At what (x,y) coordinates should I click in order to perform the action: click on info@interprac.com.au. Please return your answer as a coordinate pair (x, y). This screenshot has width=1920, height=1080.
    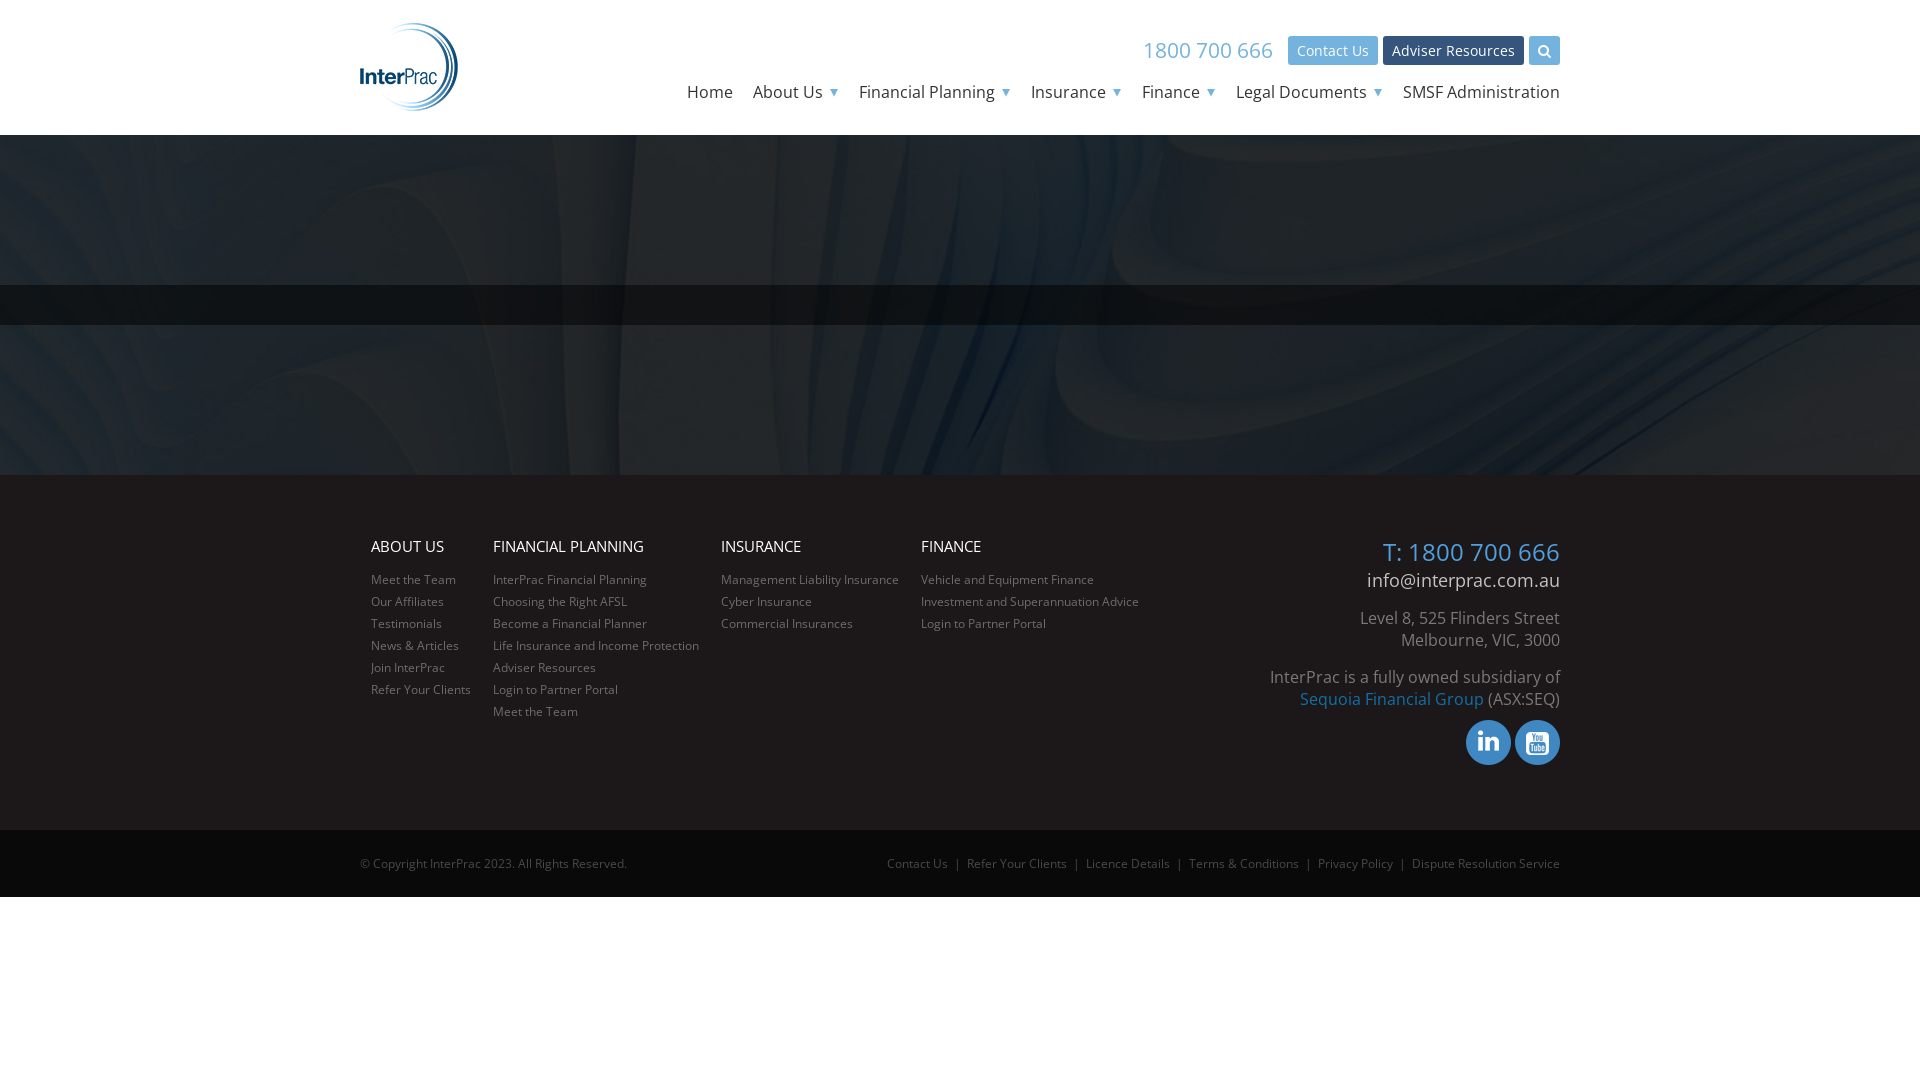
    Looking at the image, I should click on (1464, 580).